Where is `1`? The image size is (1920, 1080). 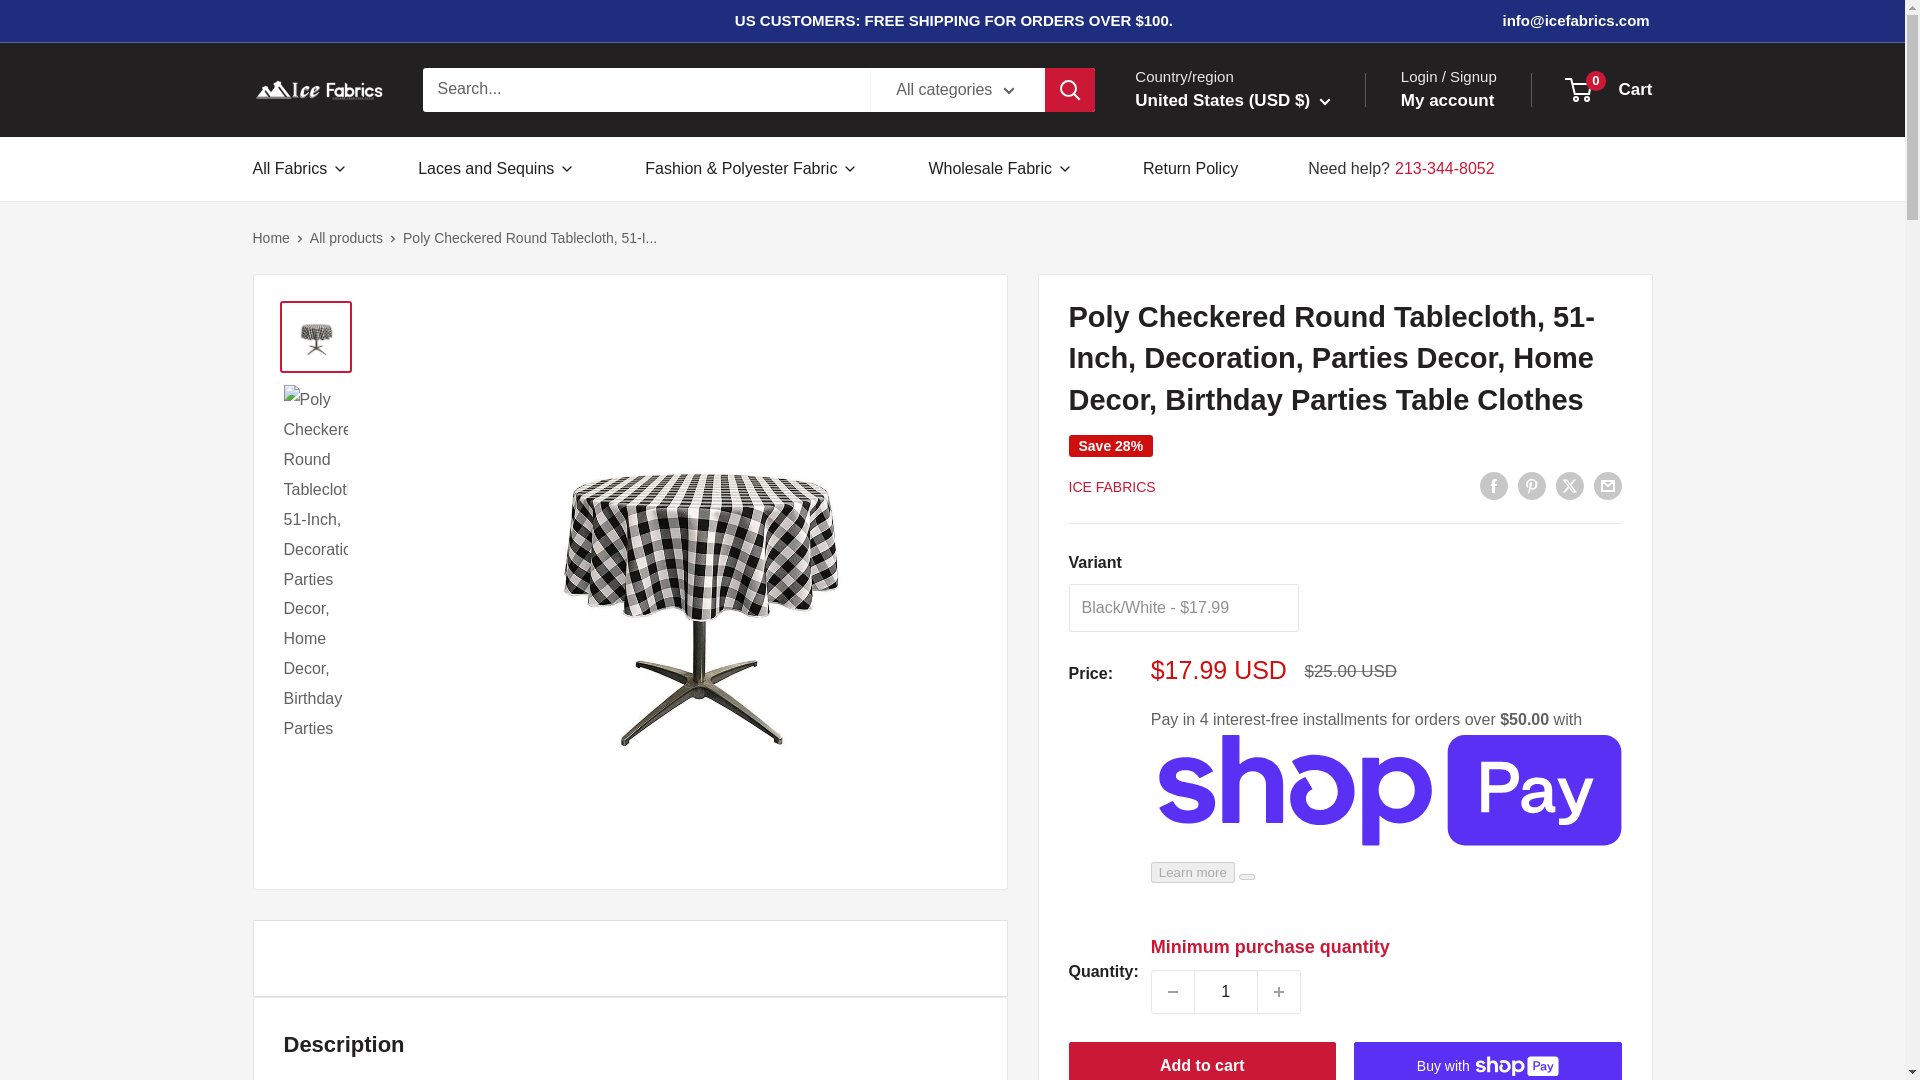
1 is located at coordinates (1226, 992).